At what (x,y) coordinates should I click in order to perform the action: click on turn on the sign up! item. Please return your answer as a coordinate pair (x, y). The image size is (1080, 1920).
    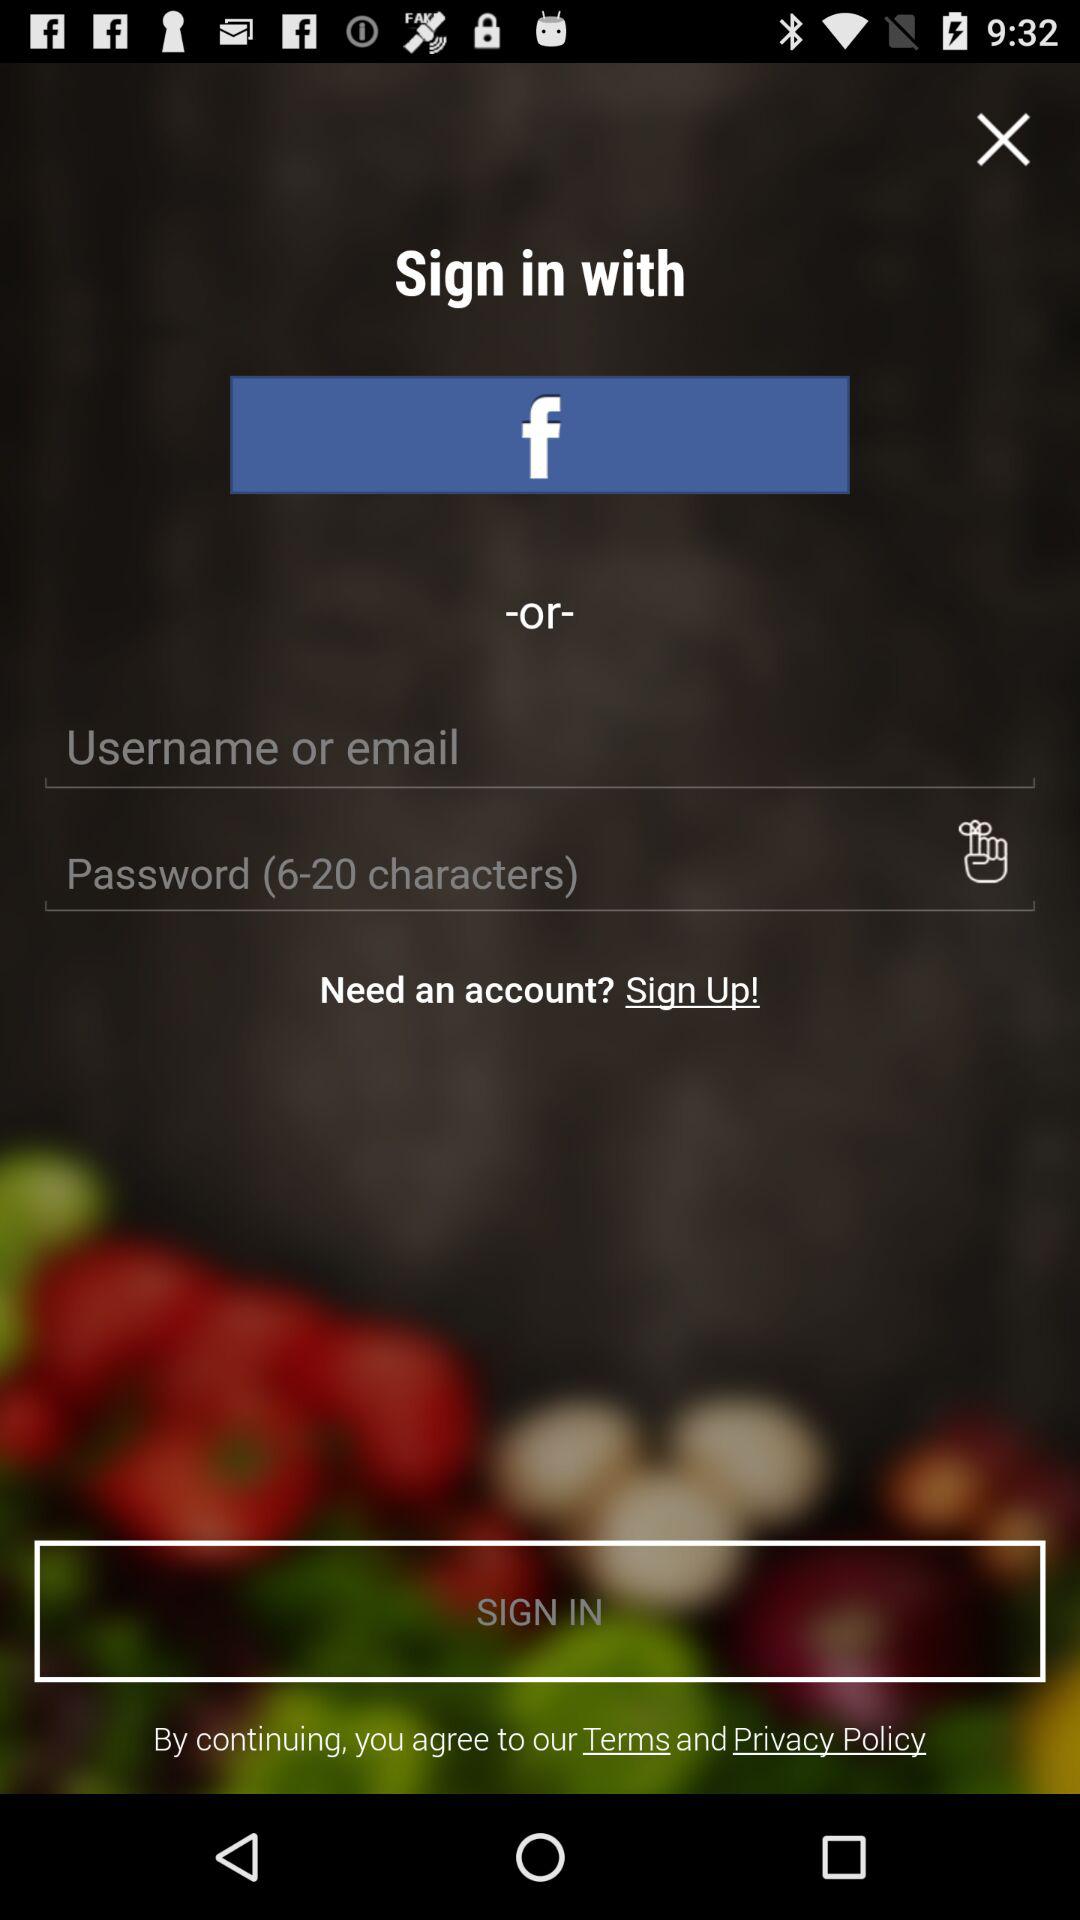
    Looking at the image, I should click on (692, 988).